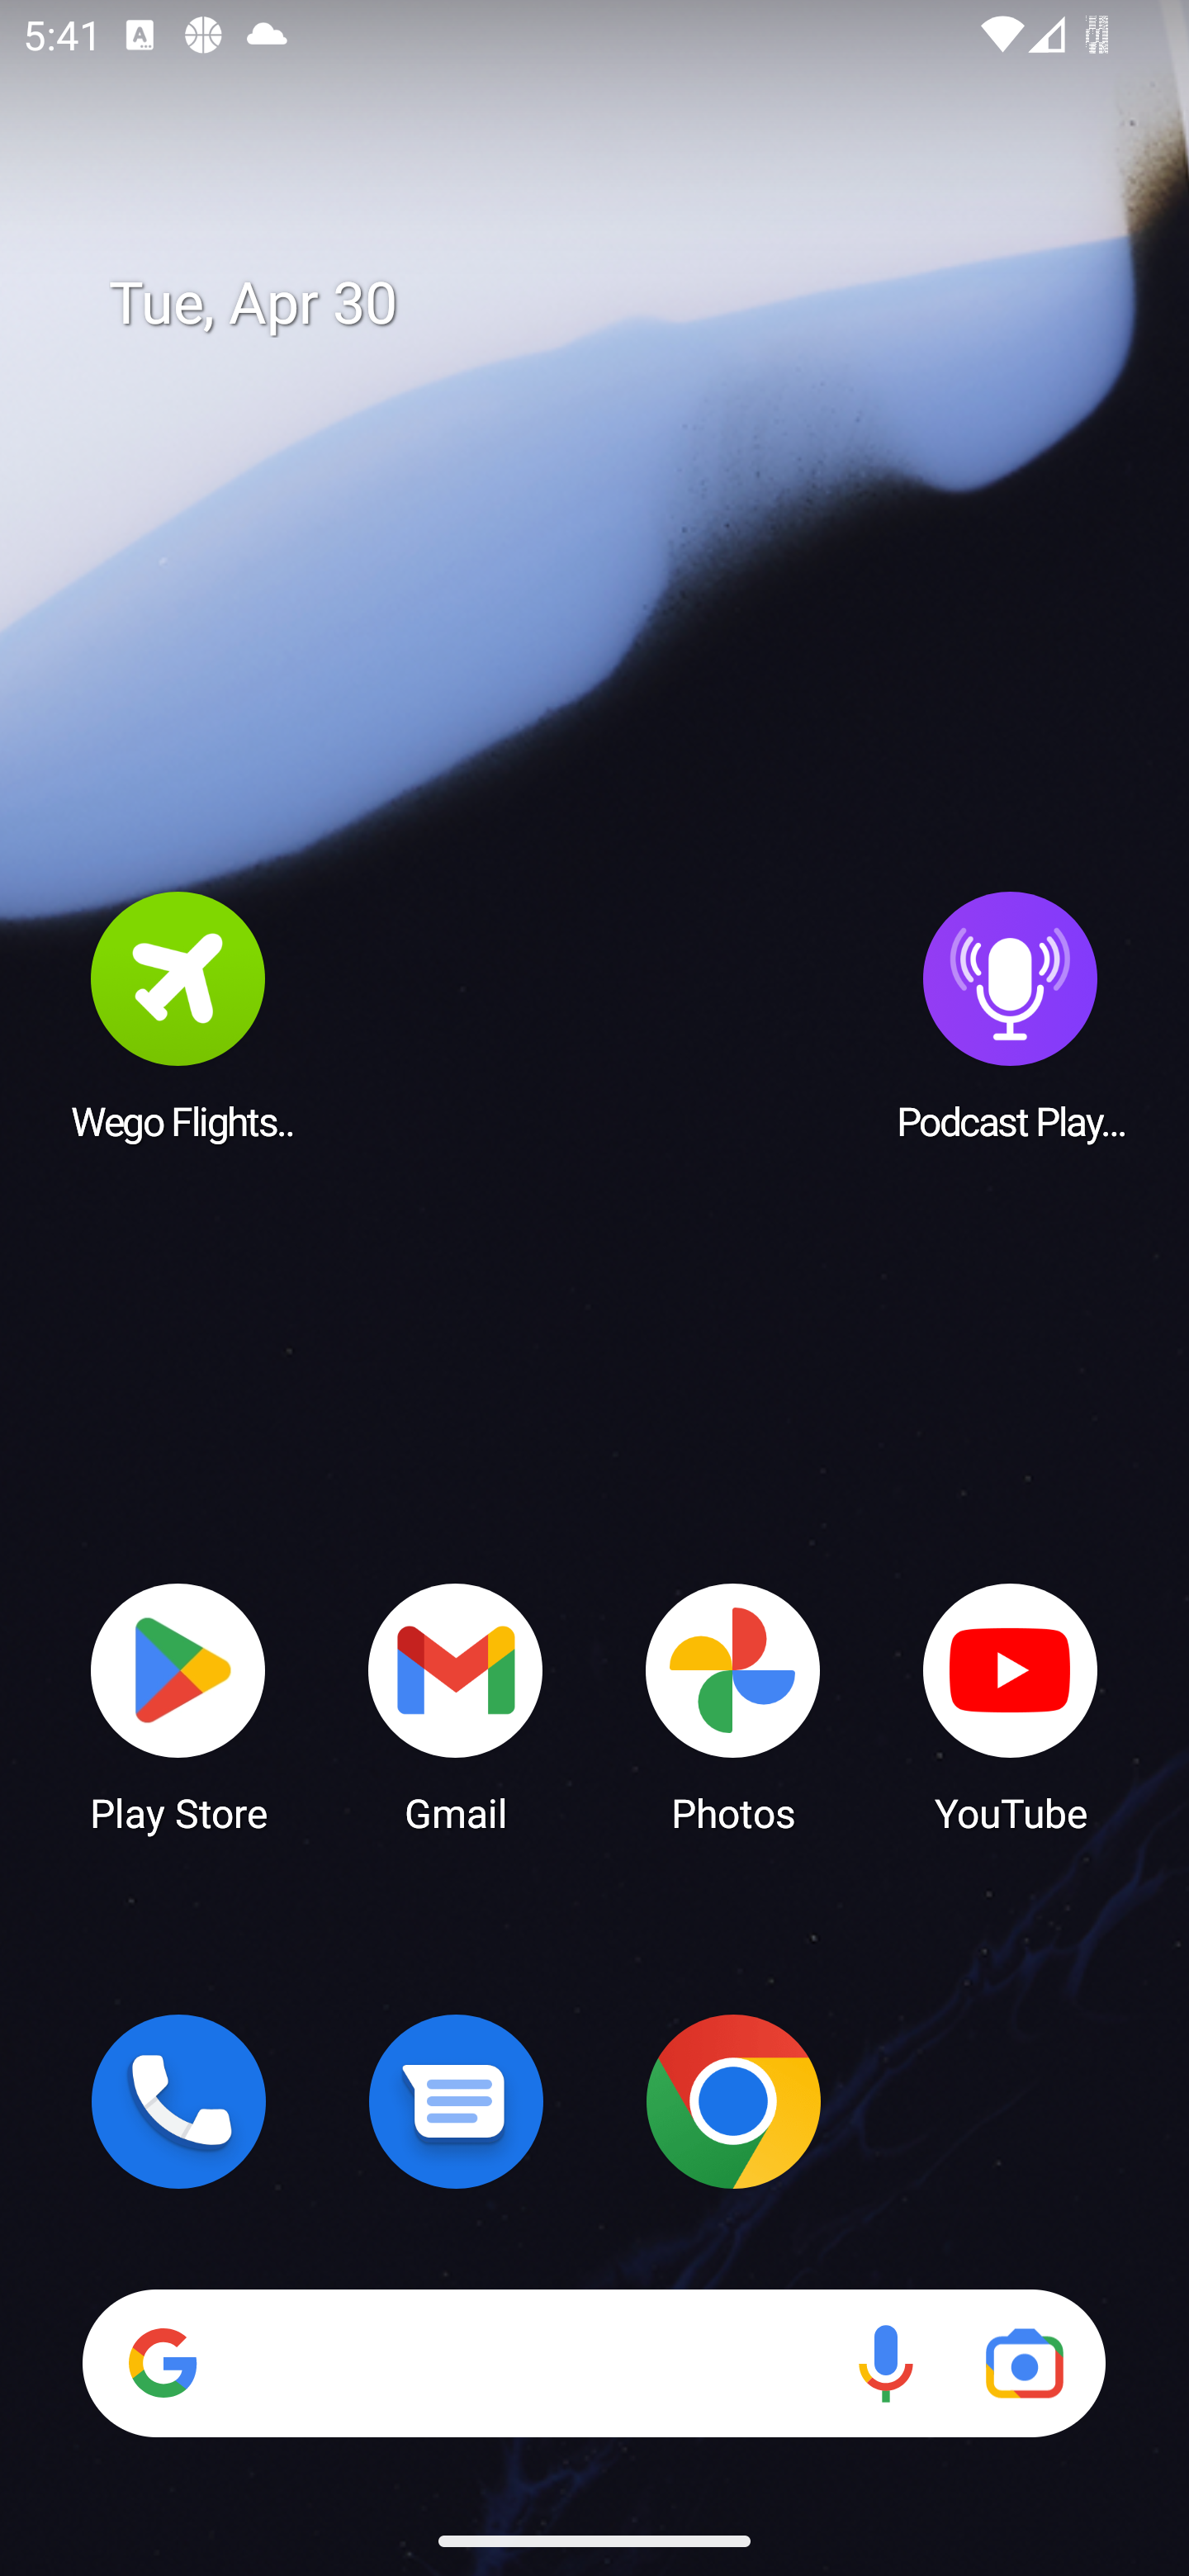  What do you see at coordinates (456, 1706) in the screenshot?
I see `Gmail` at bounding box center [456, 1706].